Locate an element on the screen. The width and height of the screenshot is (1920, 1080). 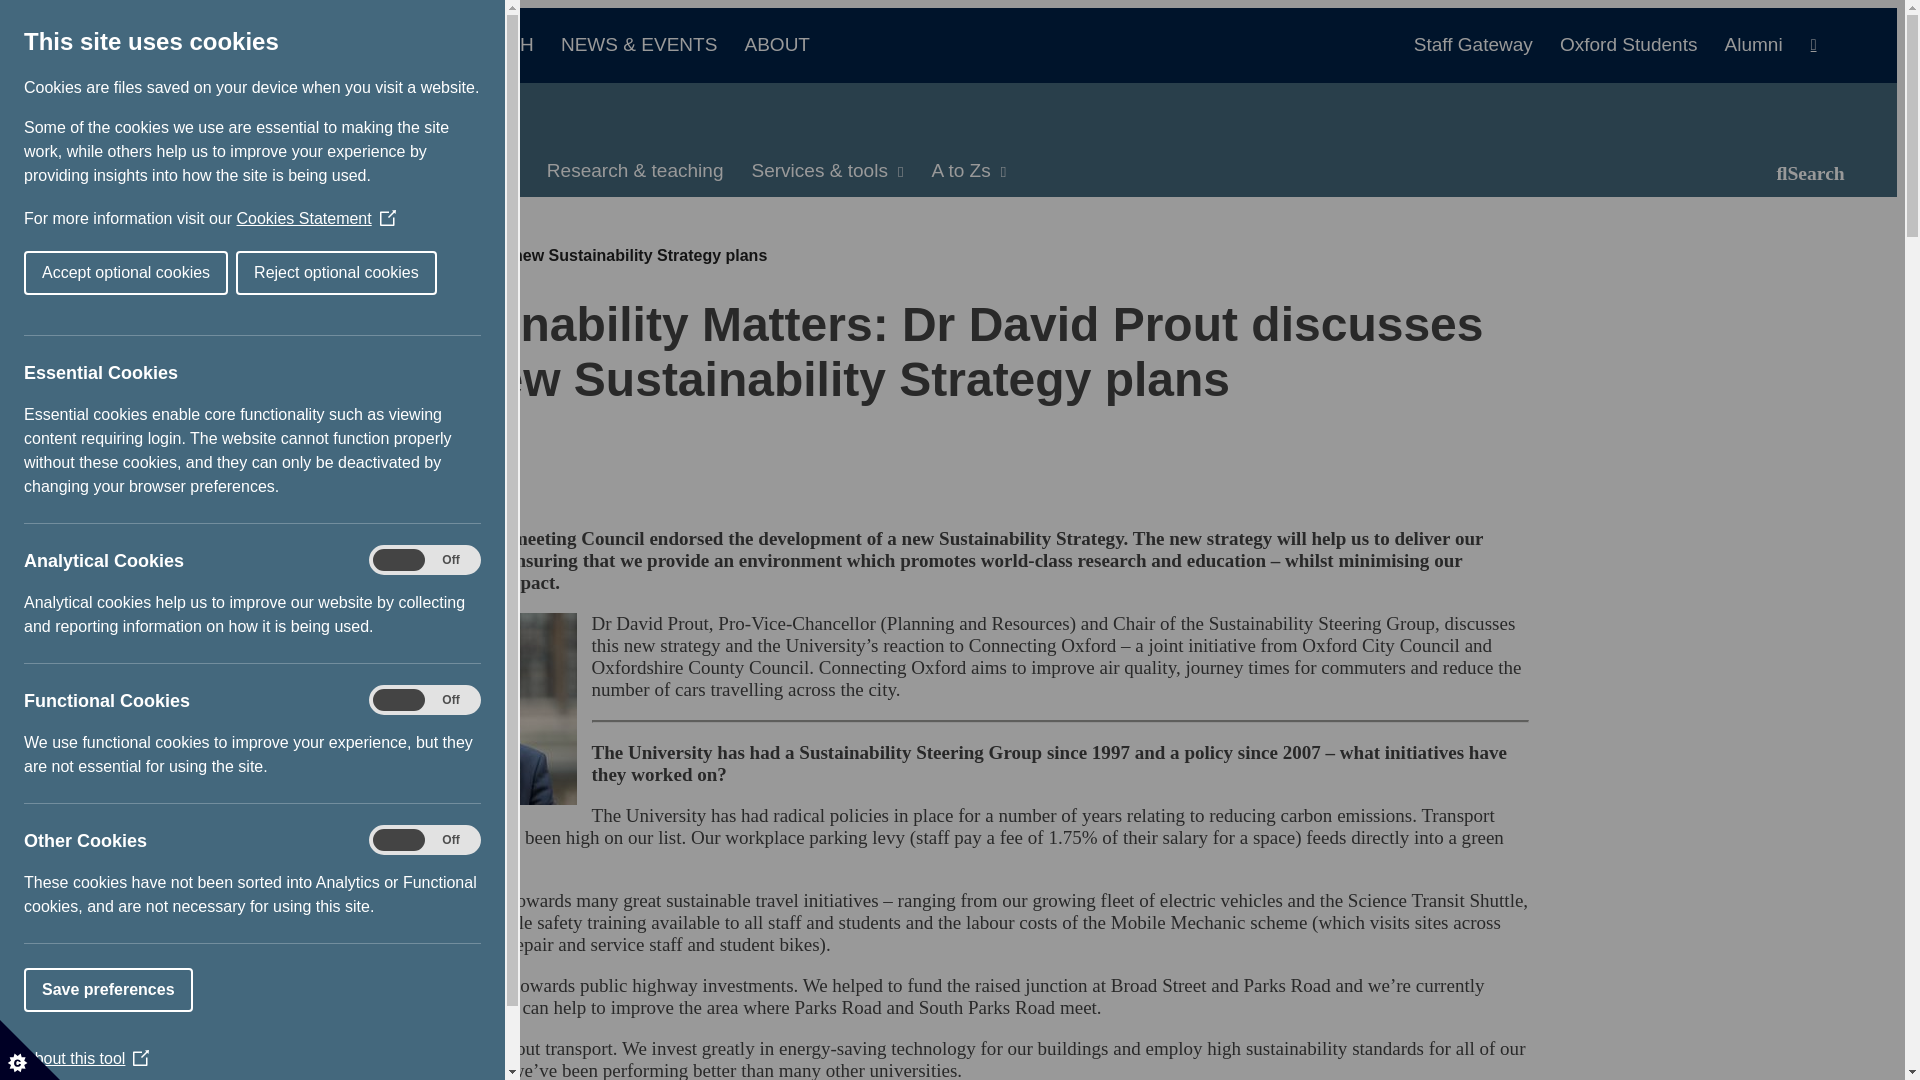
Enter the terms you wish to search for is located at coordinates (1684, 172).